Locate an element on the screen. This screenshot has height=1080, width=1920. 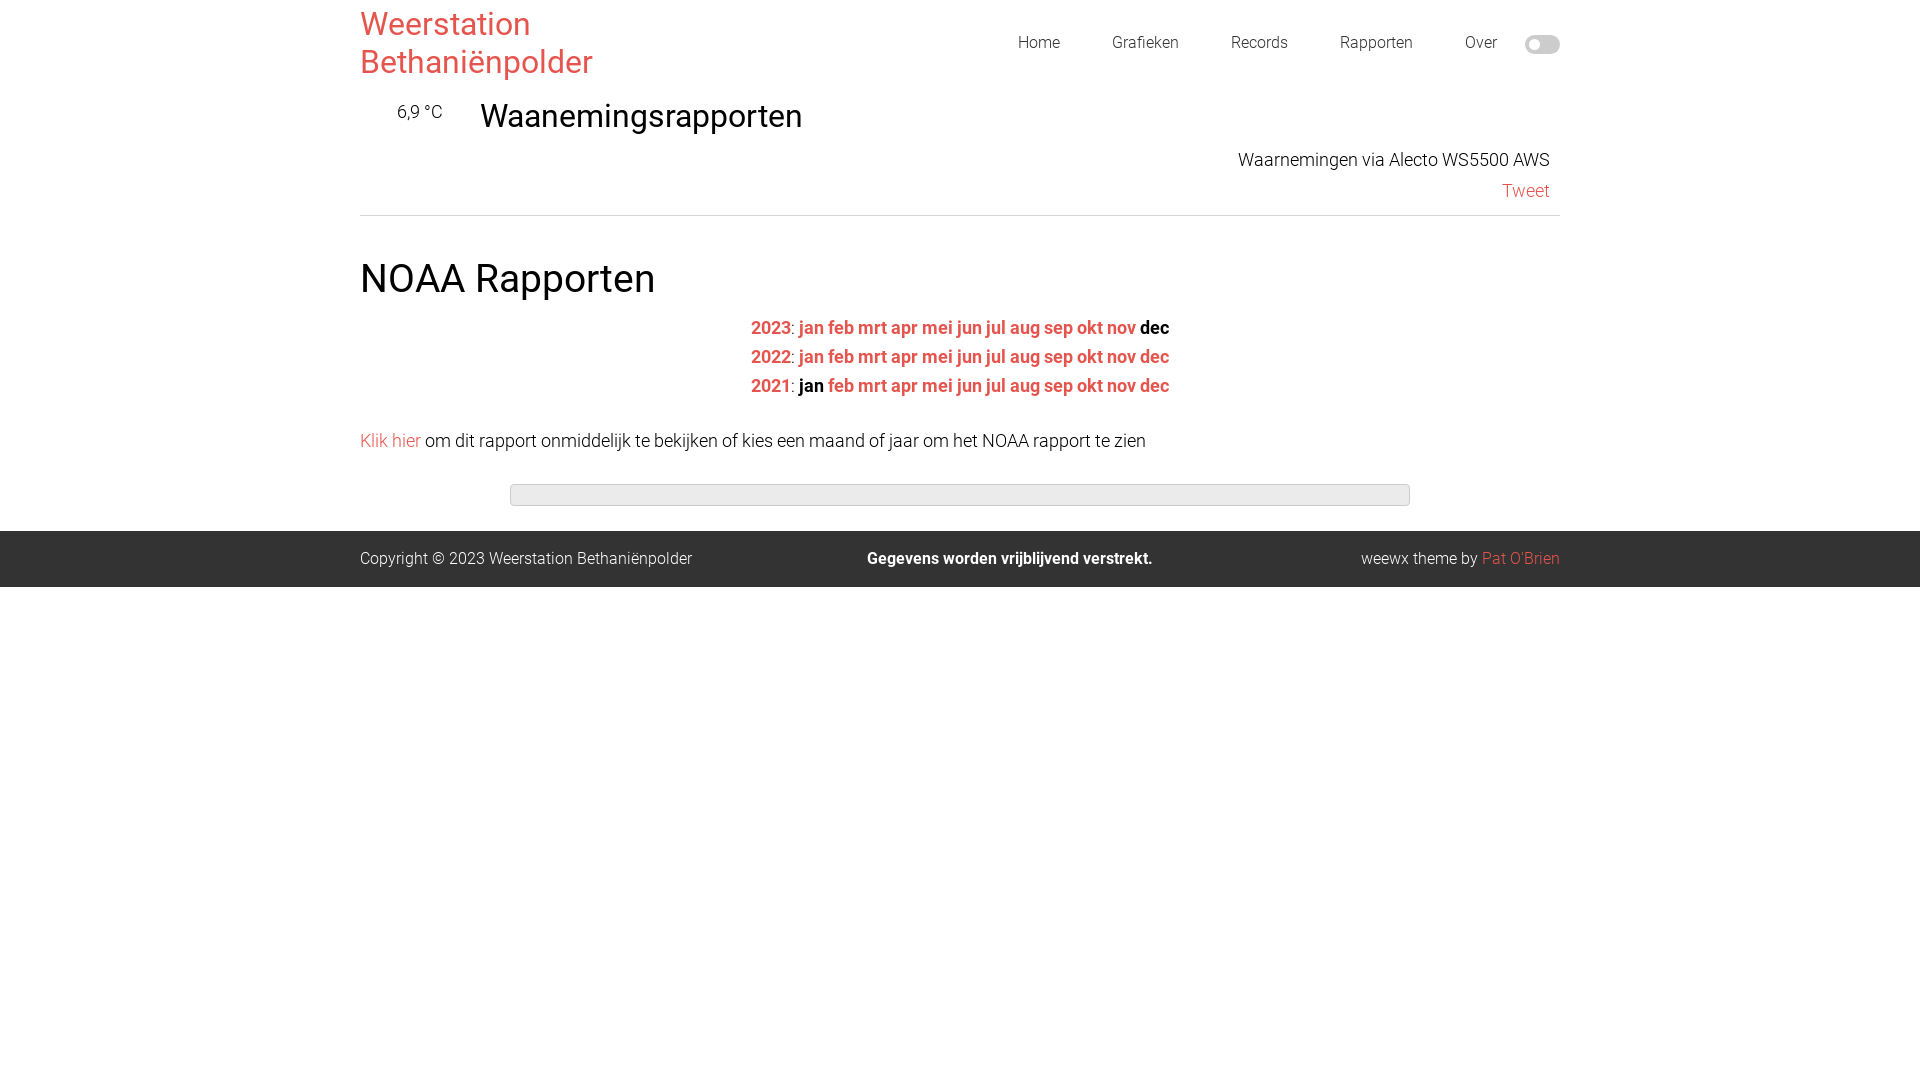
okt is located at coordinates (1090, 386).